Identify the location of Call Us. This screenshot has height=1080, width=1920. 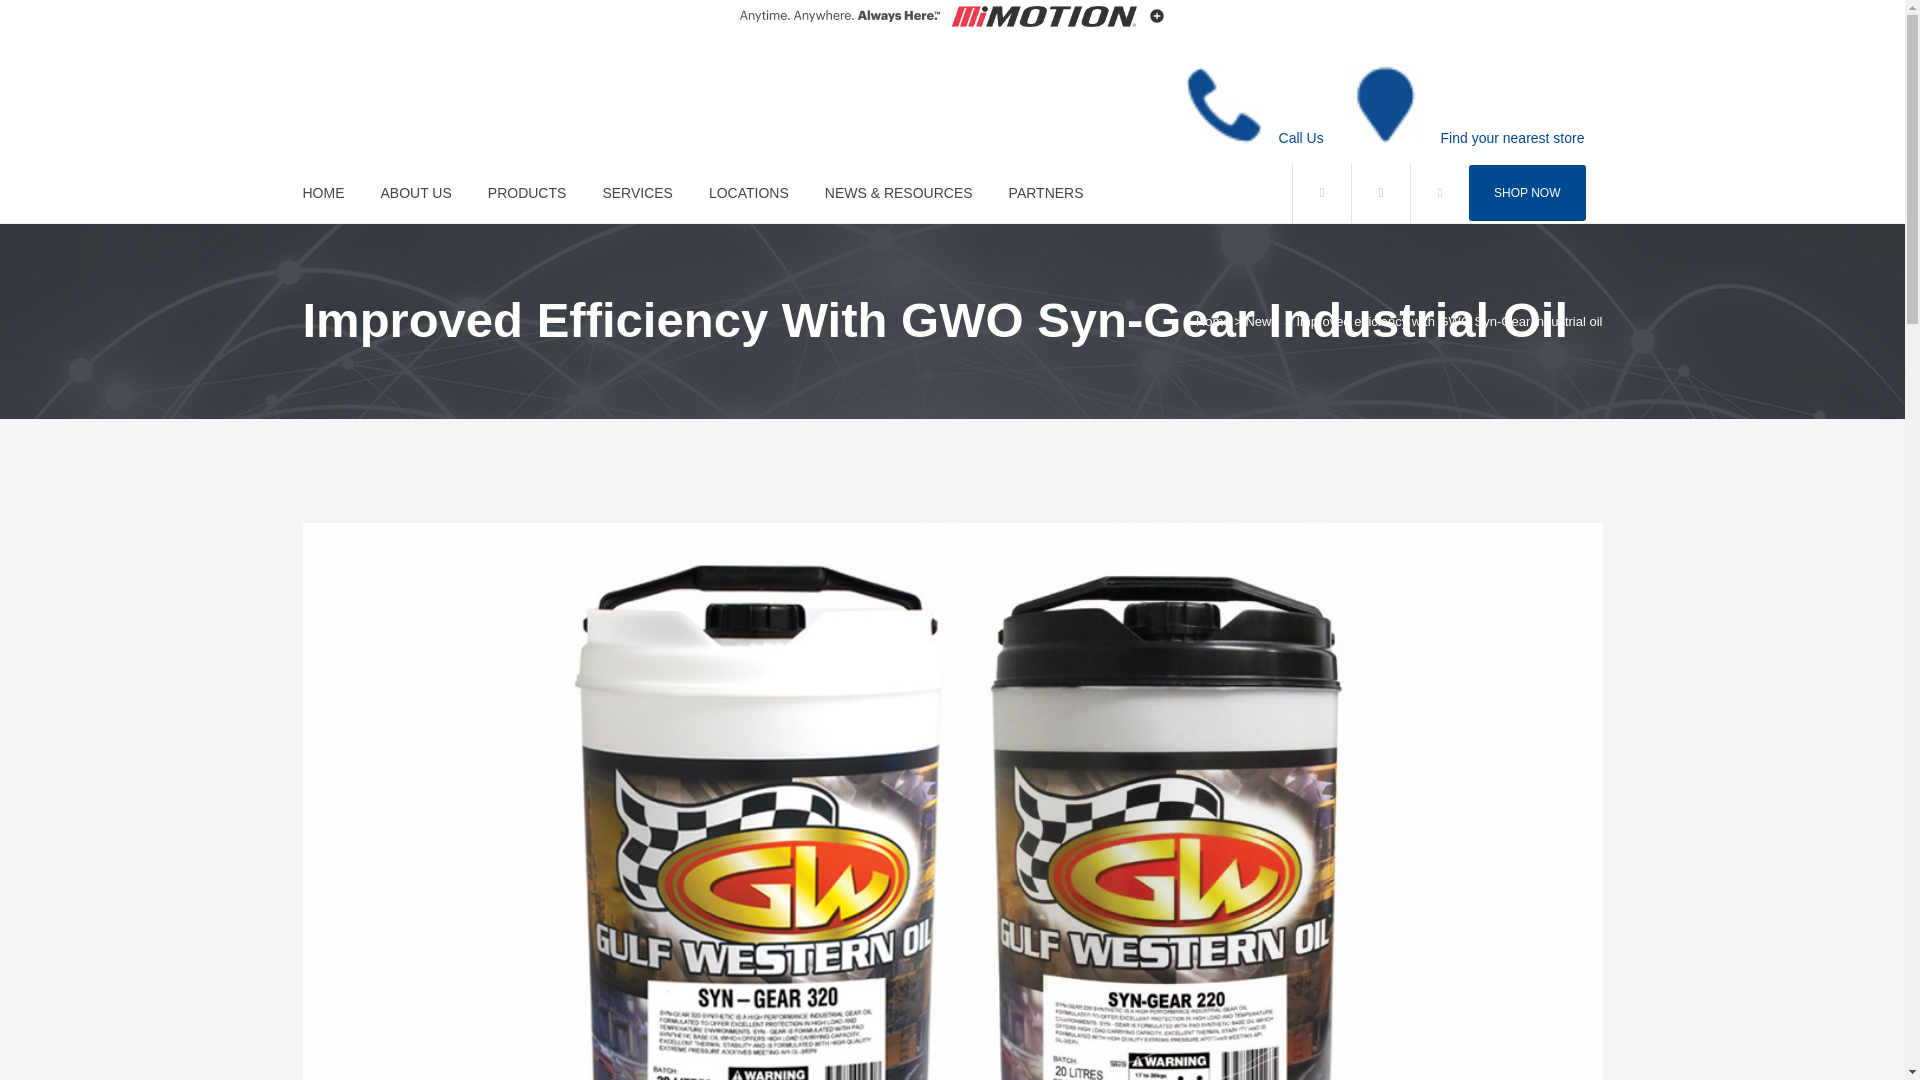
(1301, 138).